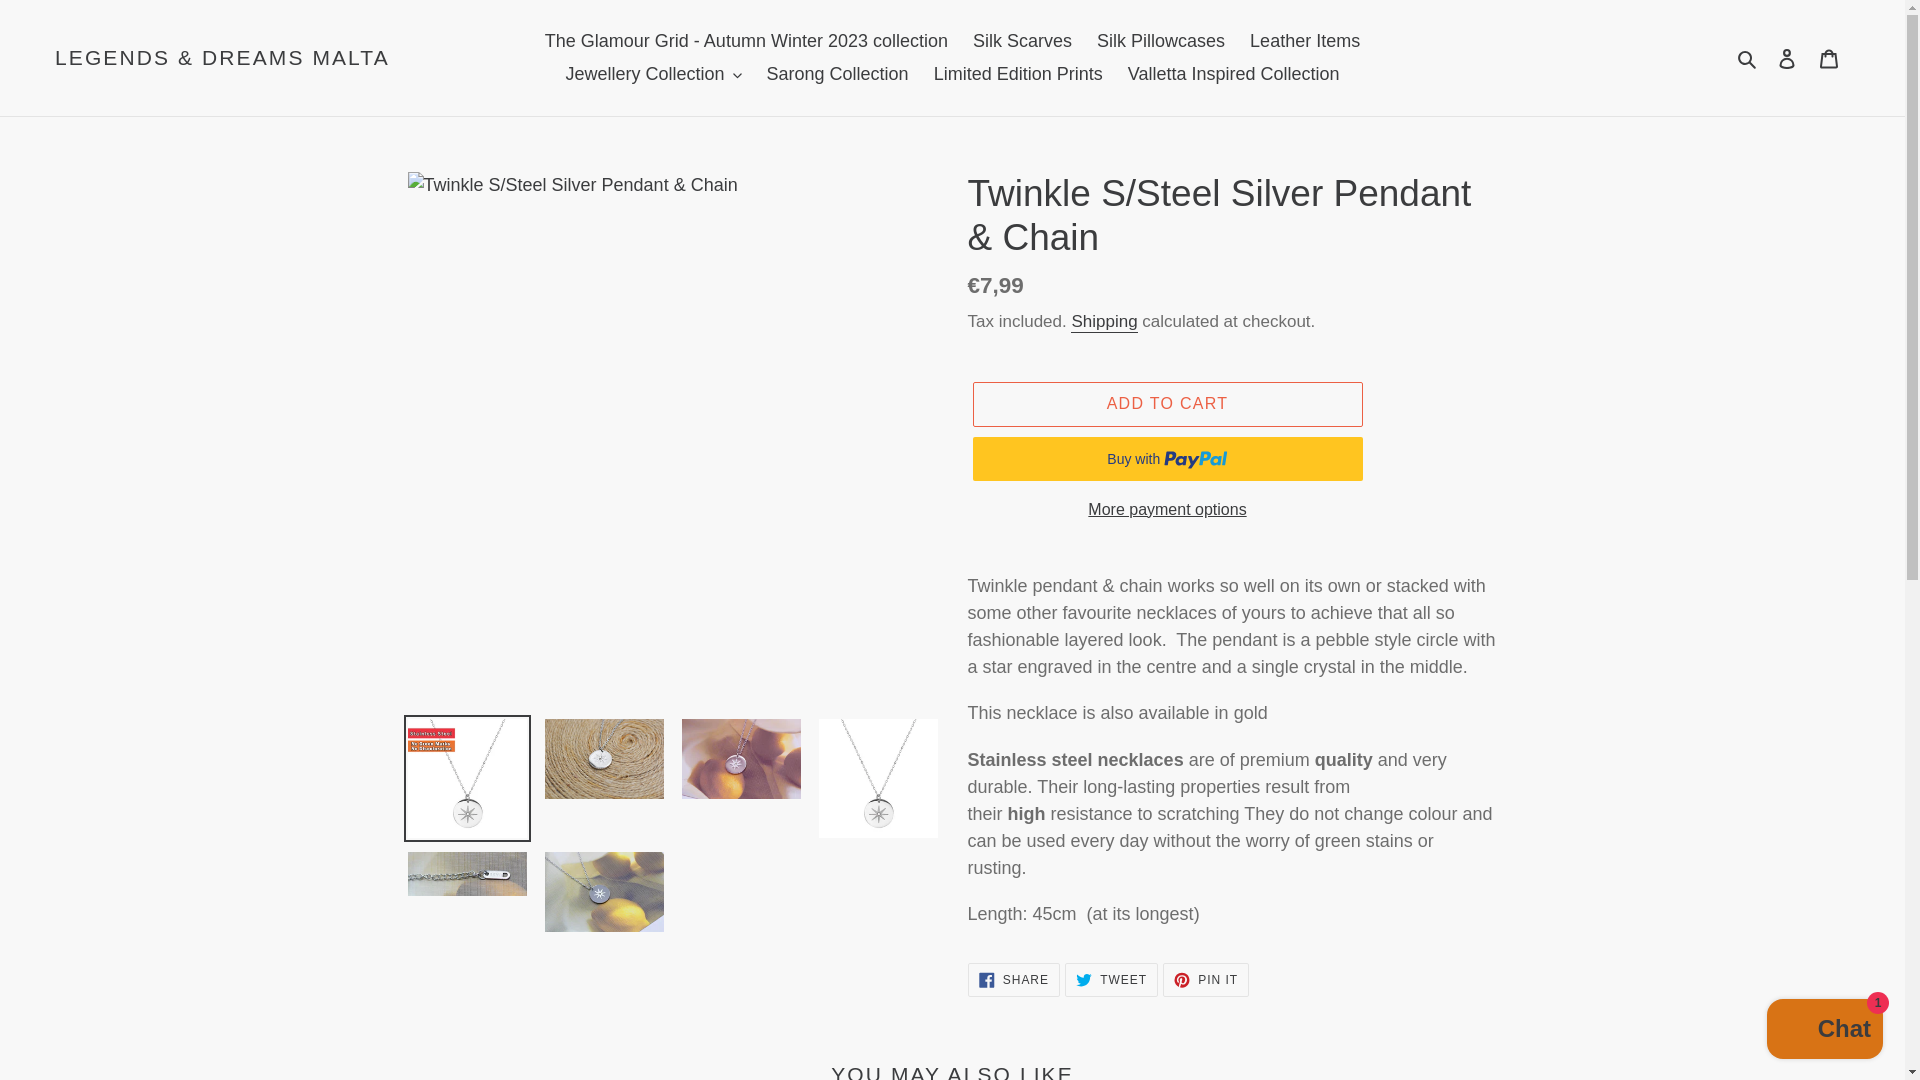  I want to click on Shopify online store chat, so click(1824, 1031).